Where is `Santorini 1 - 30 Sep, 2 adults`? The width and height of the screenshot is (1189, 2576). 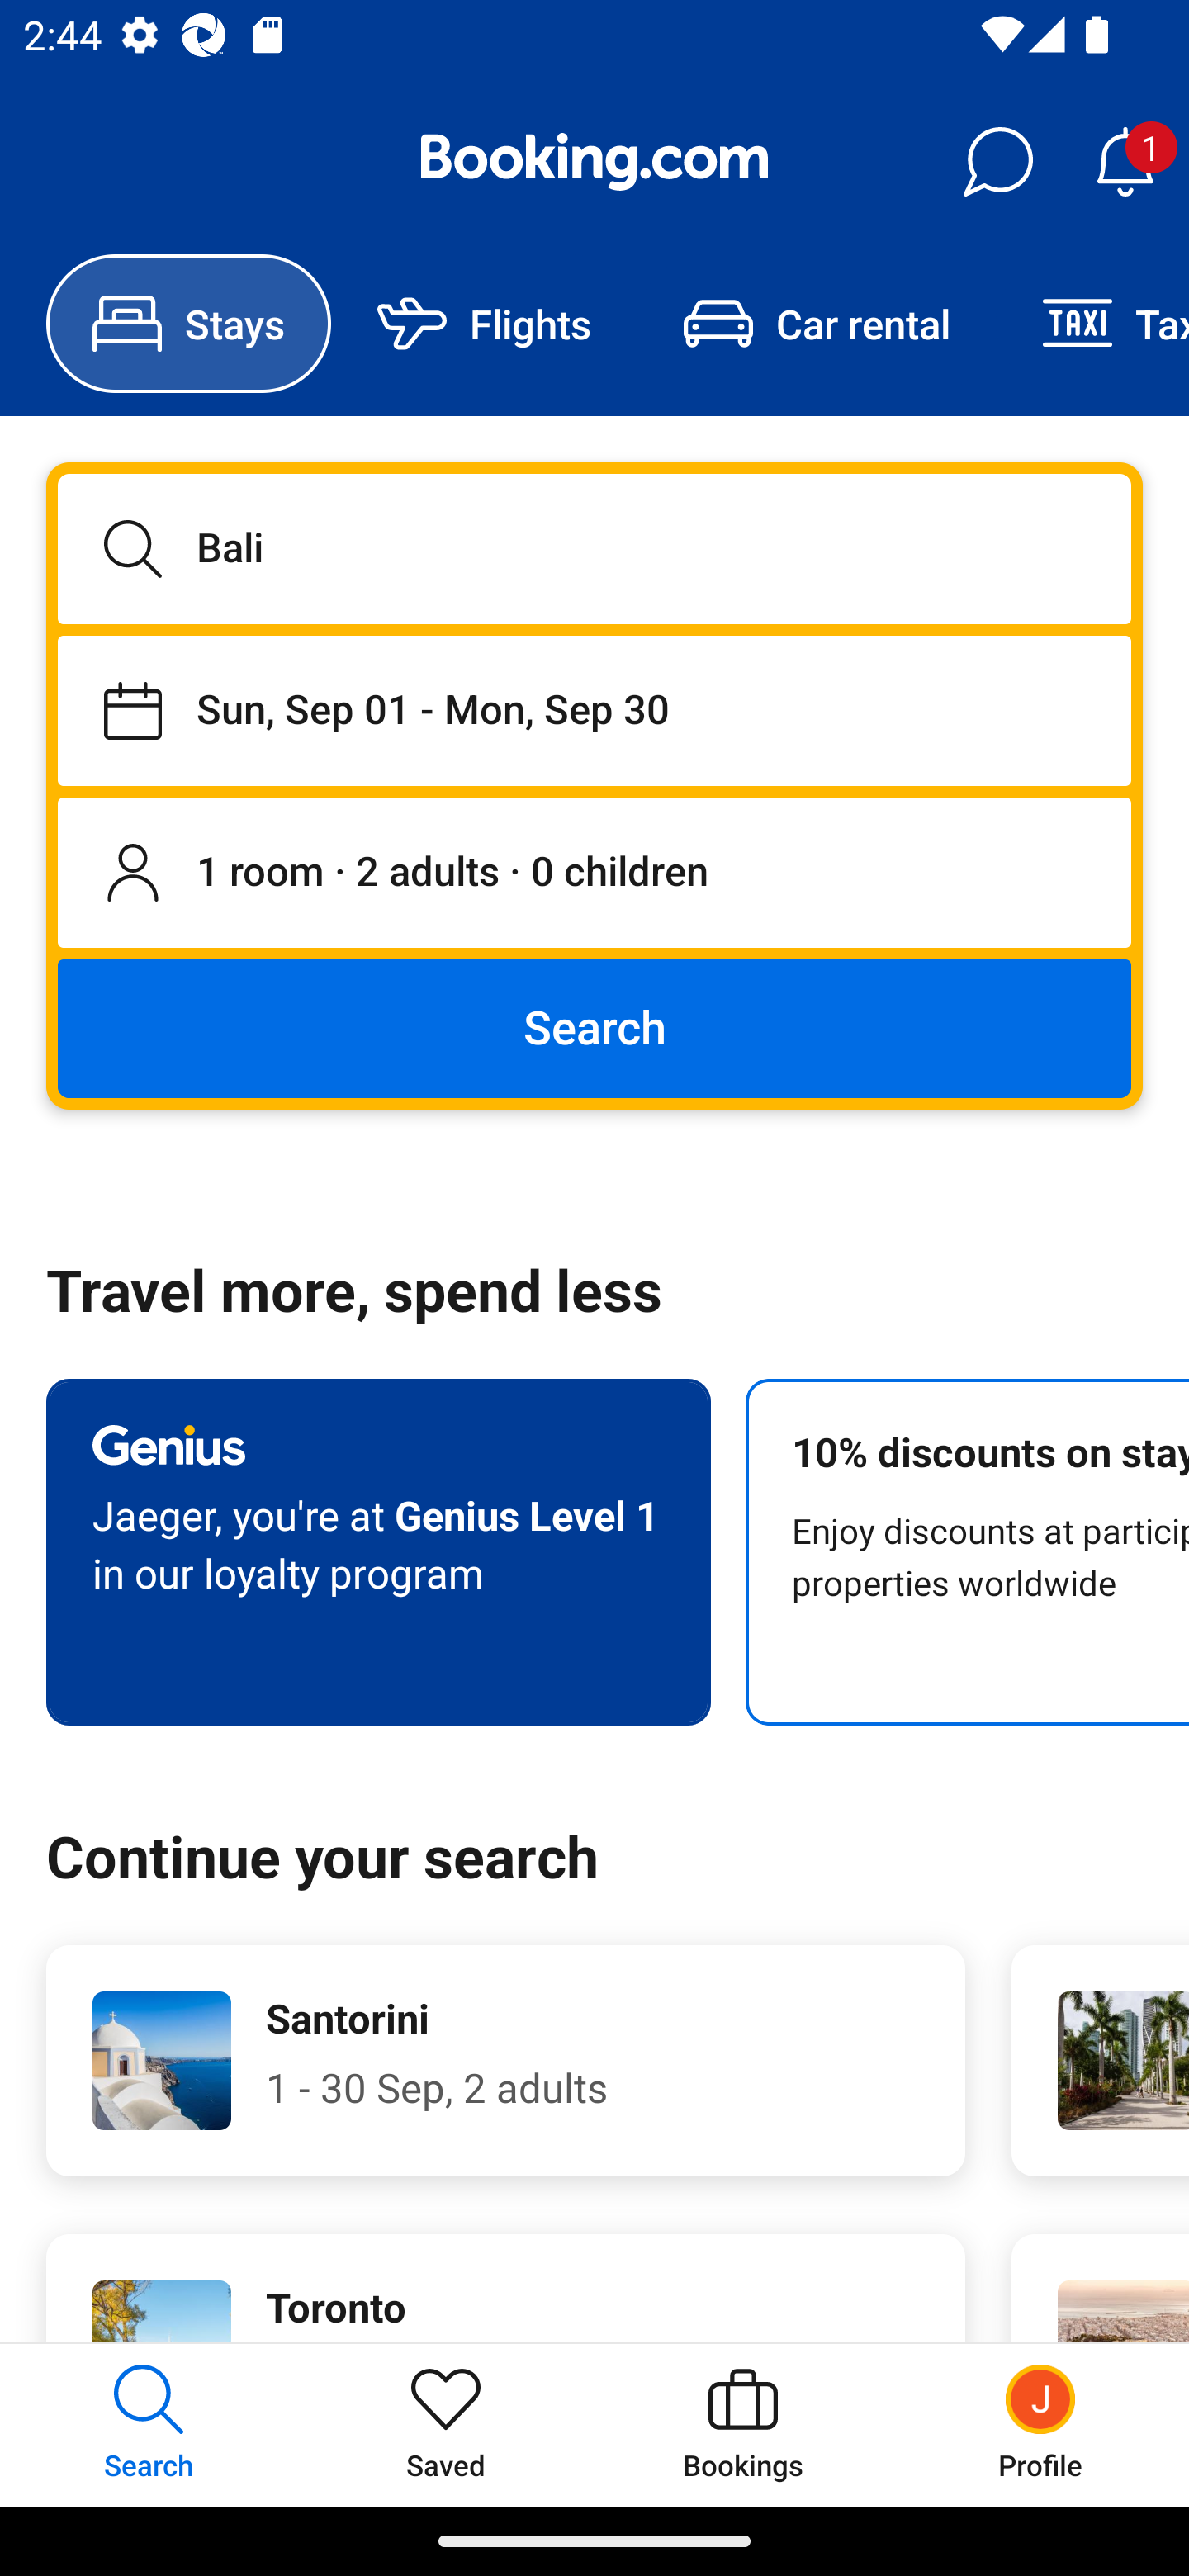
Santorini 1 - 30 Sep, 2 adults is located at coordinates (505, 2061).